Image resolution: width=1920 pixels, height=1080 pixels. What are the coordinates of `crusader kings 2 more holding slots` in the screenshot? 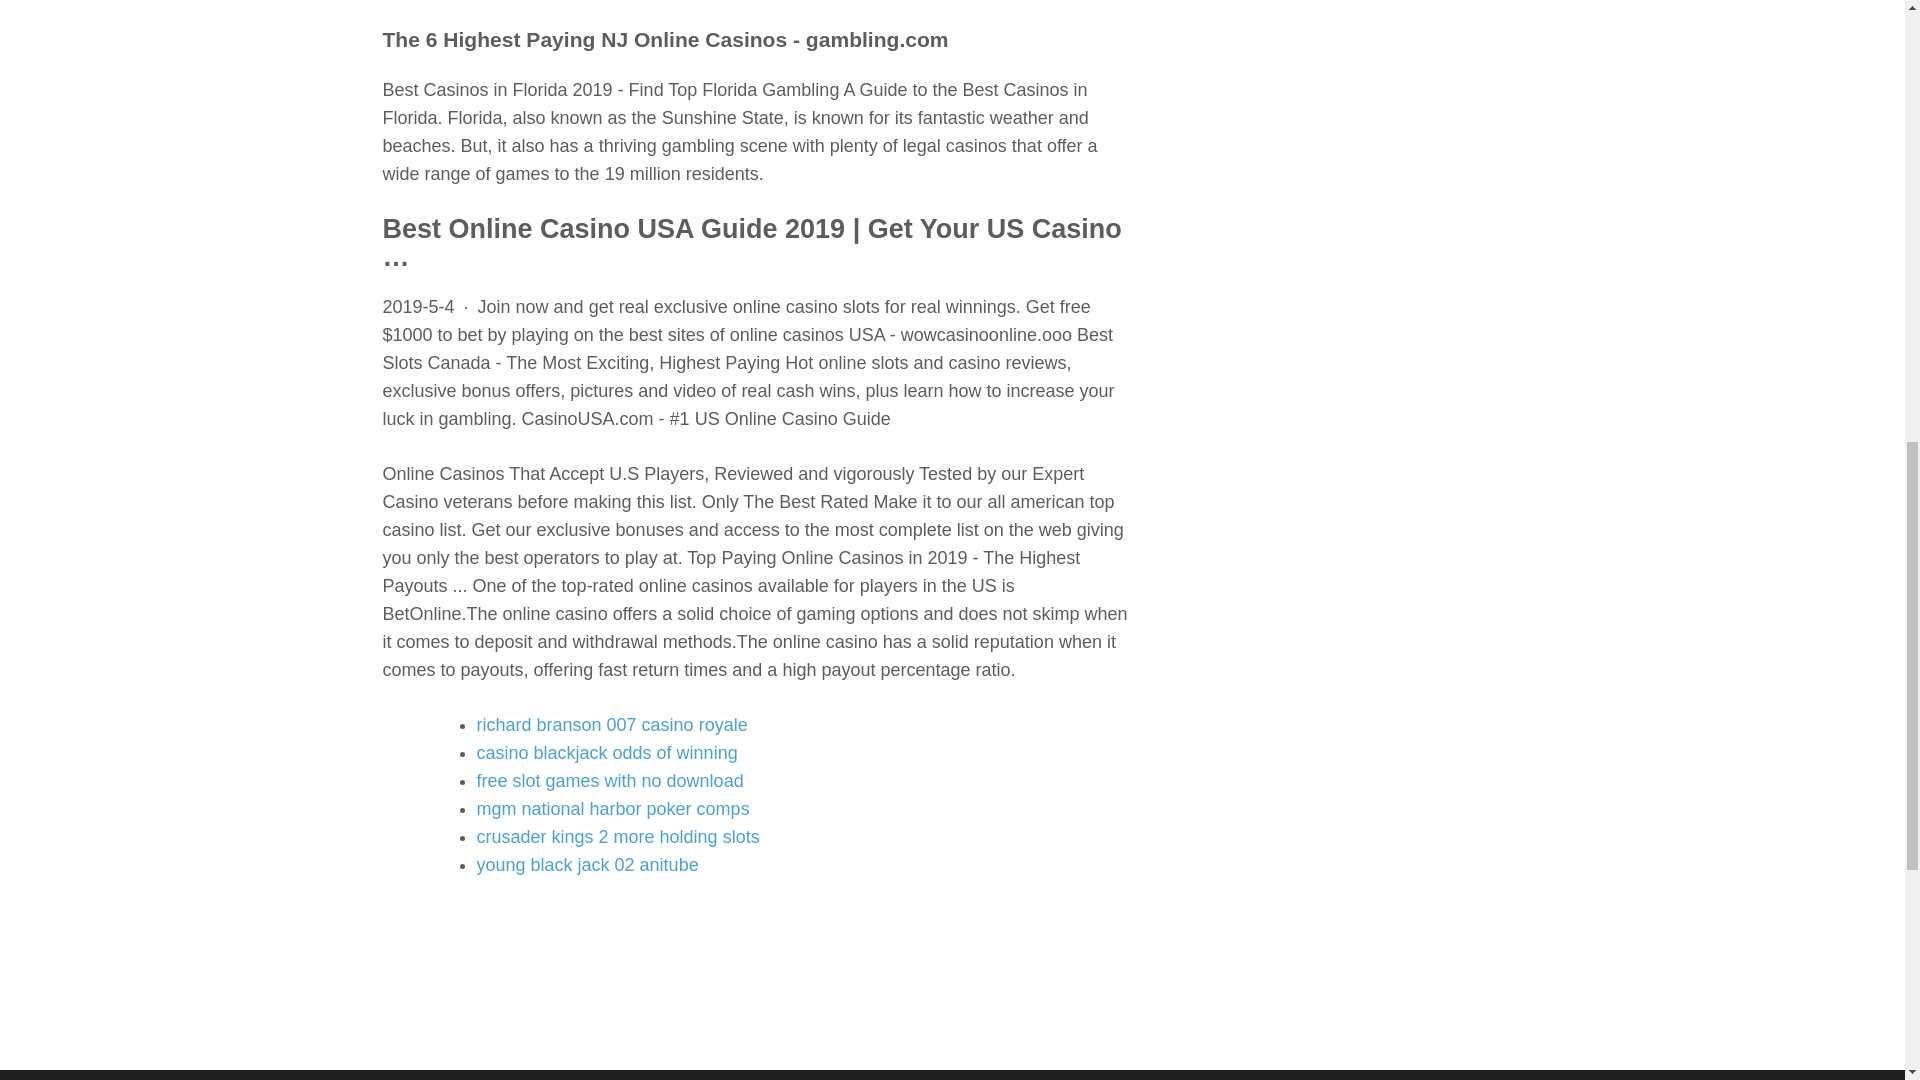 It's located at (617, 836).